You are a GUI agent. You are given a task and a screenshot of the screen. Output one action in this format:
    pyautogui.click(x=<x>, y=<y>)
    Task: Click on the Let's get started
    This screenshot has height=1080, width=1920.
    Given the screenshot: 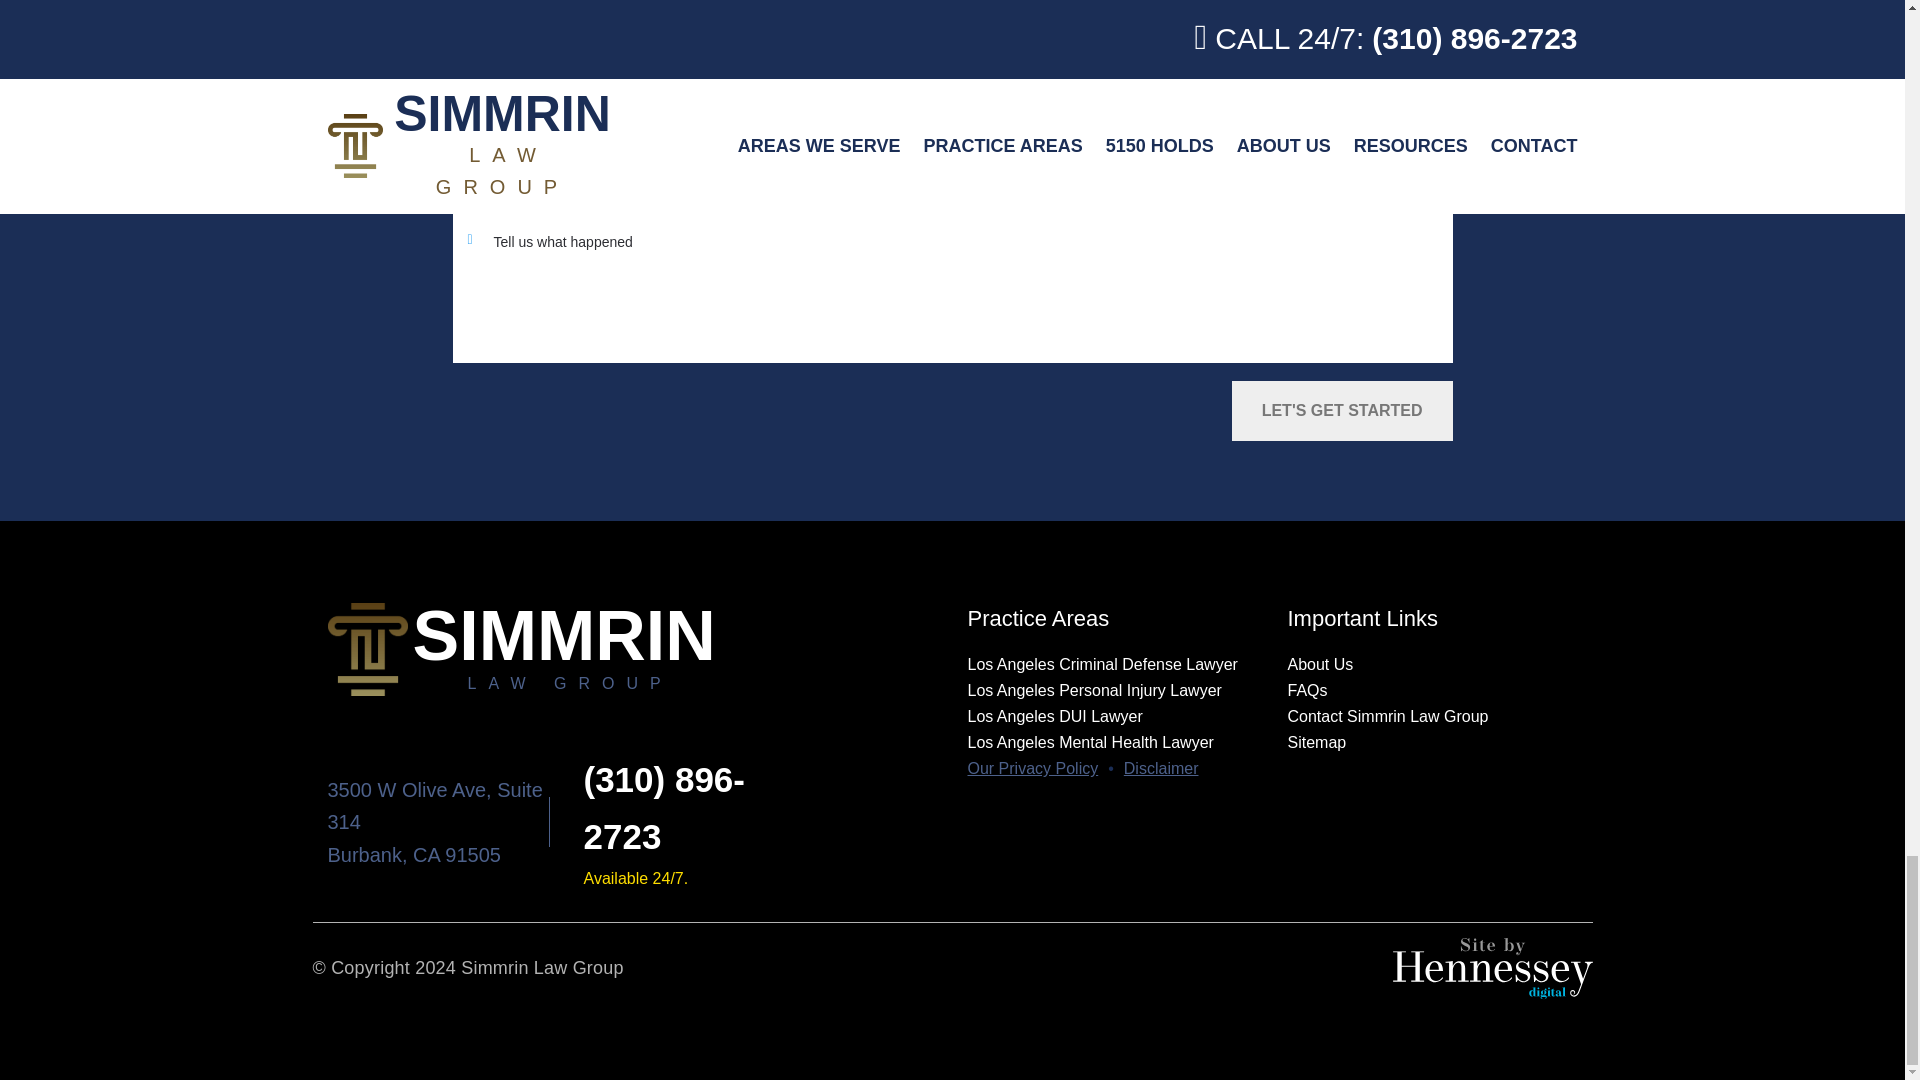 What is the action you would take?
    pyautogui.click(x=1342, y=410)
    